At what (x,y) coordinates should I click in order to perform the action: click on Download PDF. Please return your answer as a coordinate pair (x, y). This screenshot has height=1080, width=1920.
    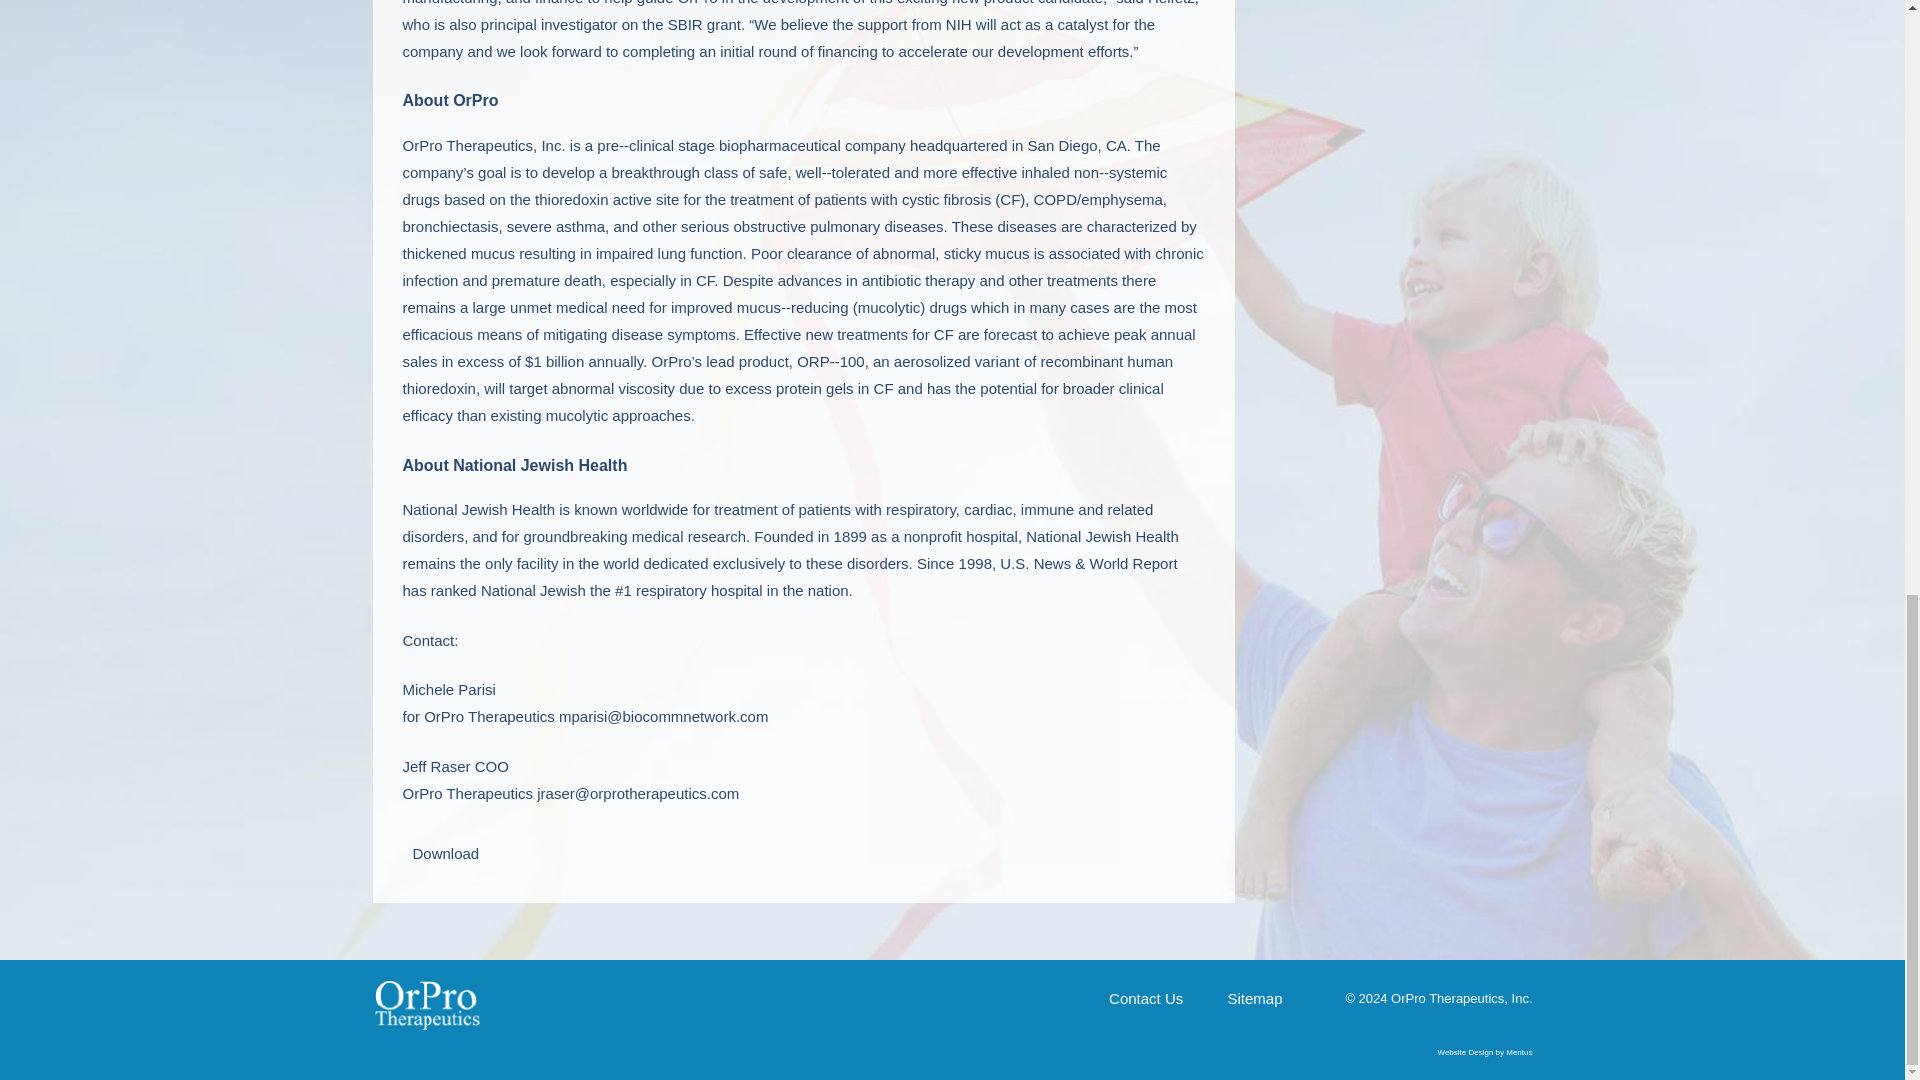
    Looking at the image, I should click on (440, 852).